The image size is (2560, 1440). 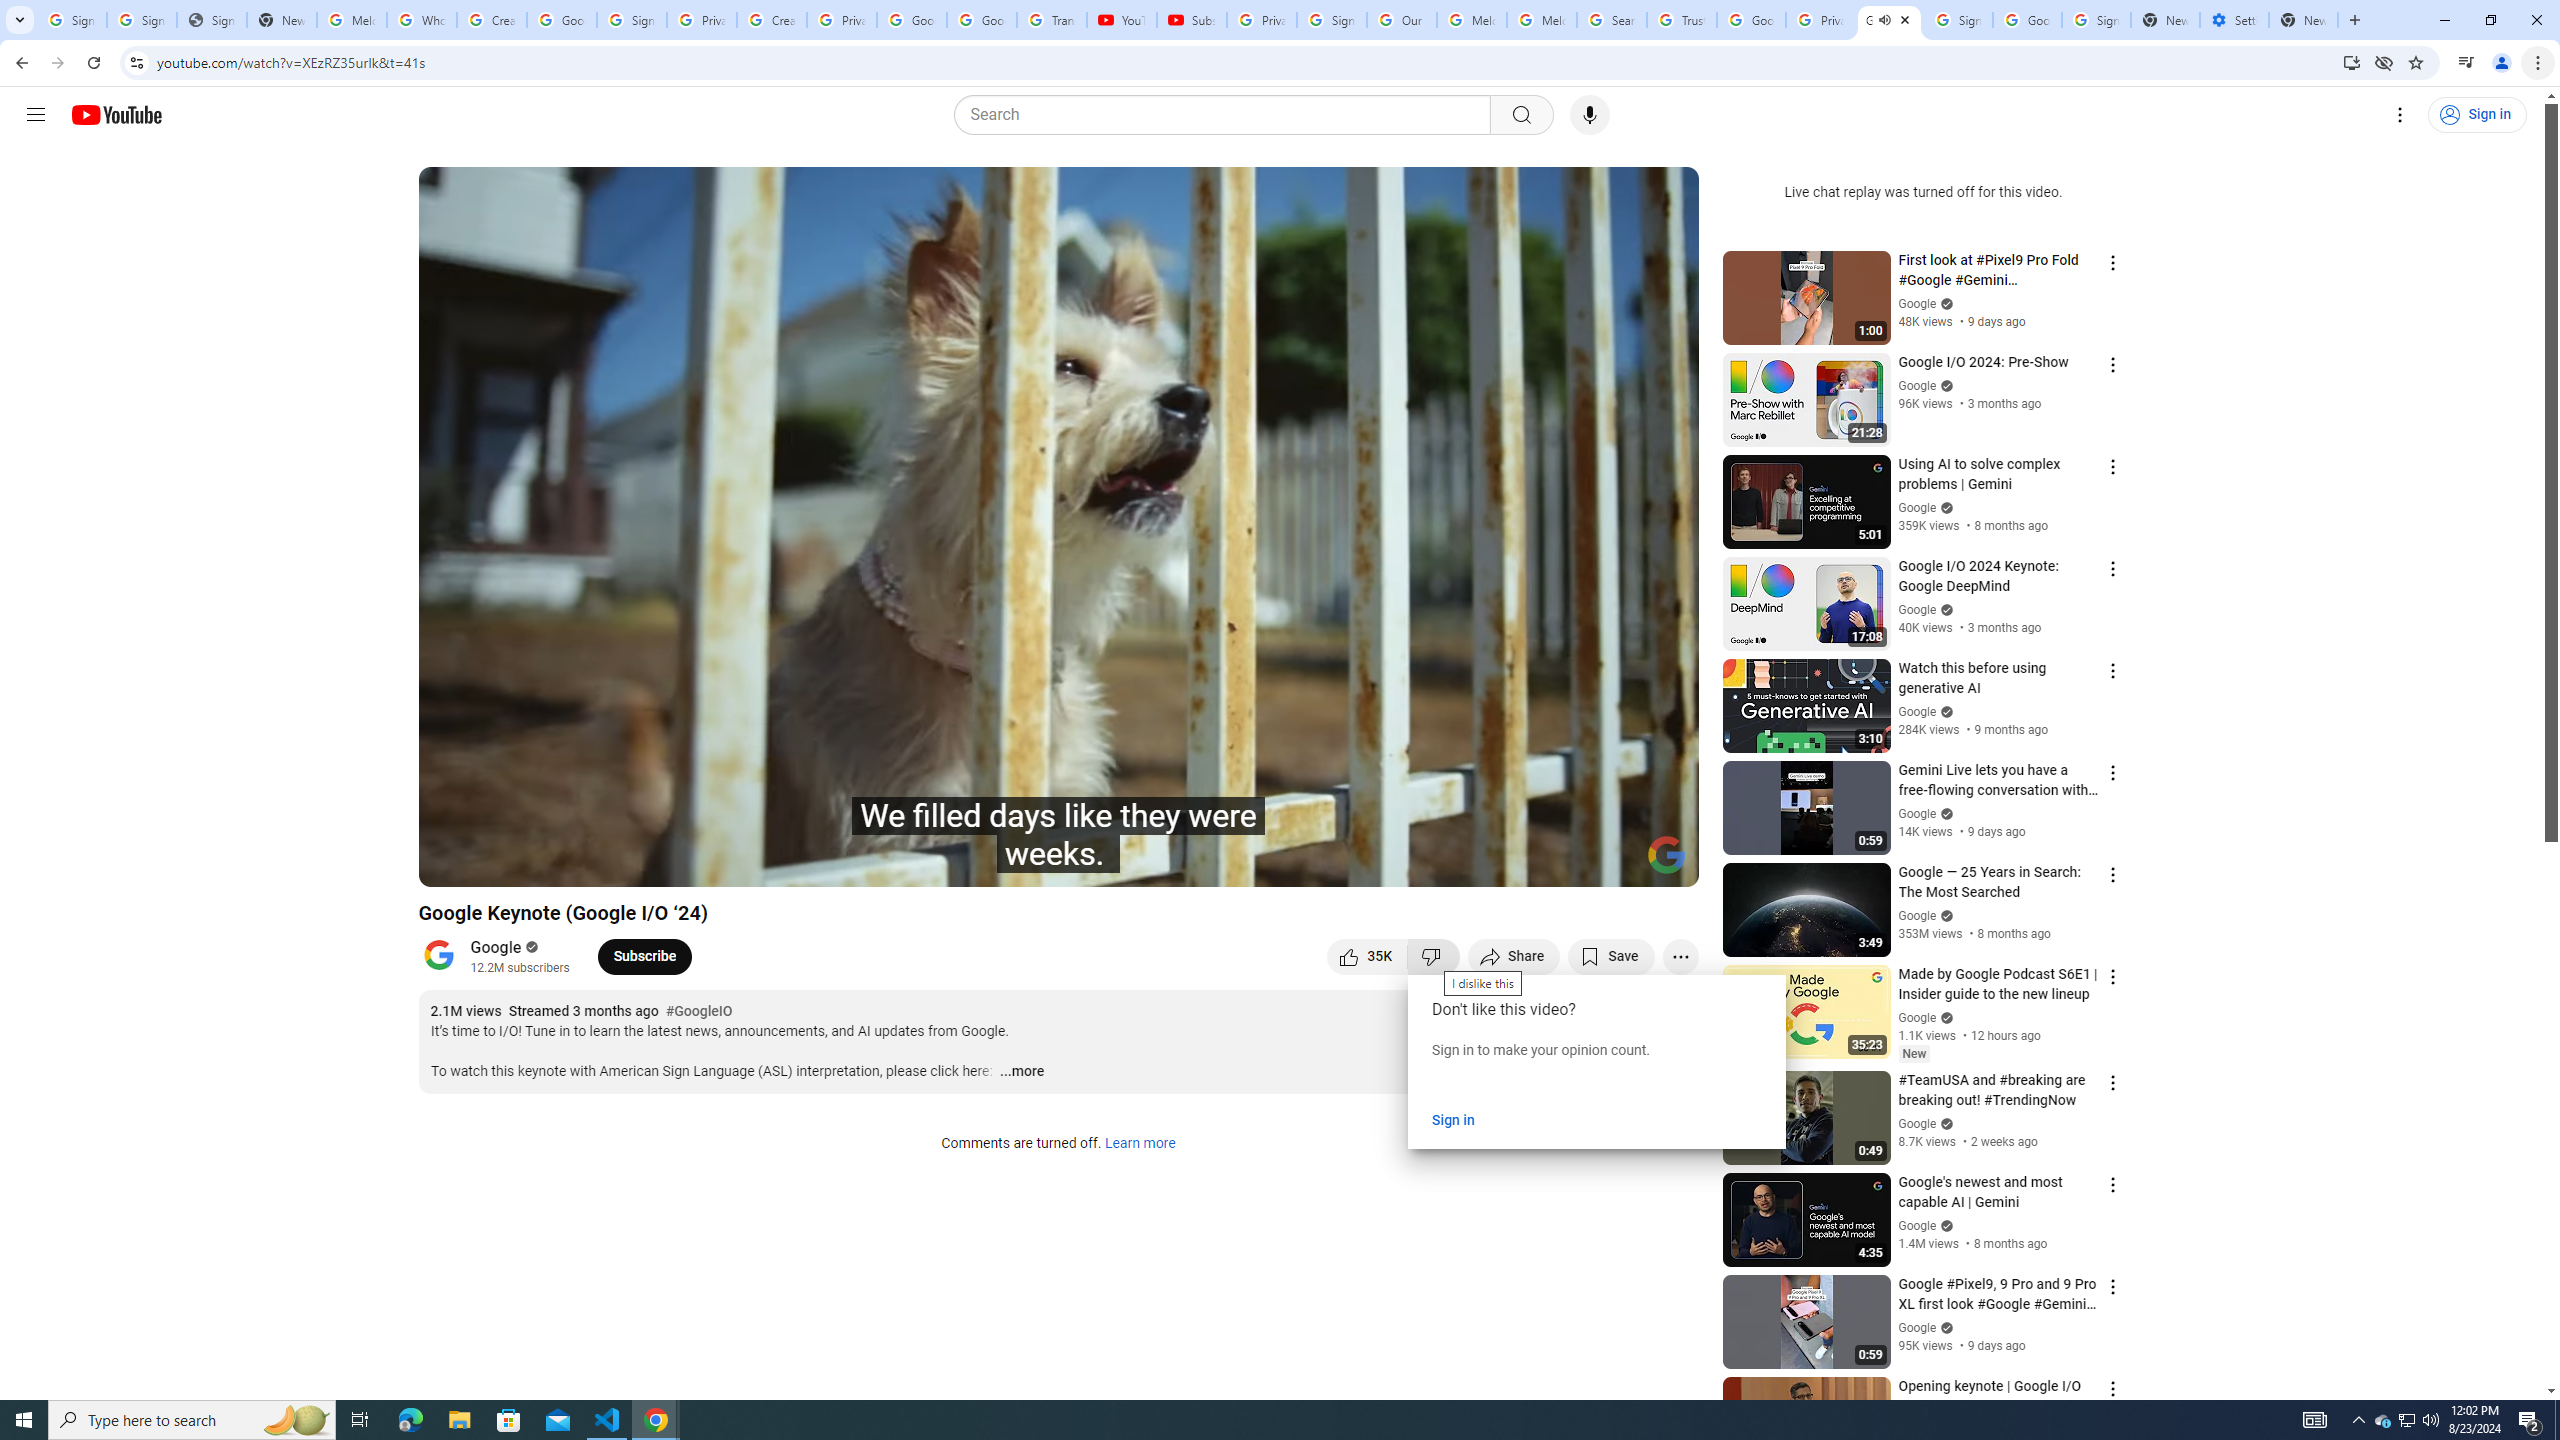 What do you see at coordinates (1422, 863) in the screenshot?
I see `Autoplay is on` at bounding box center [1422, 863].